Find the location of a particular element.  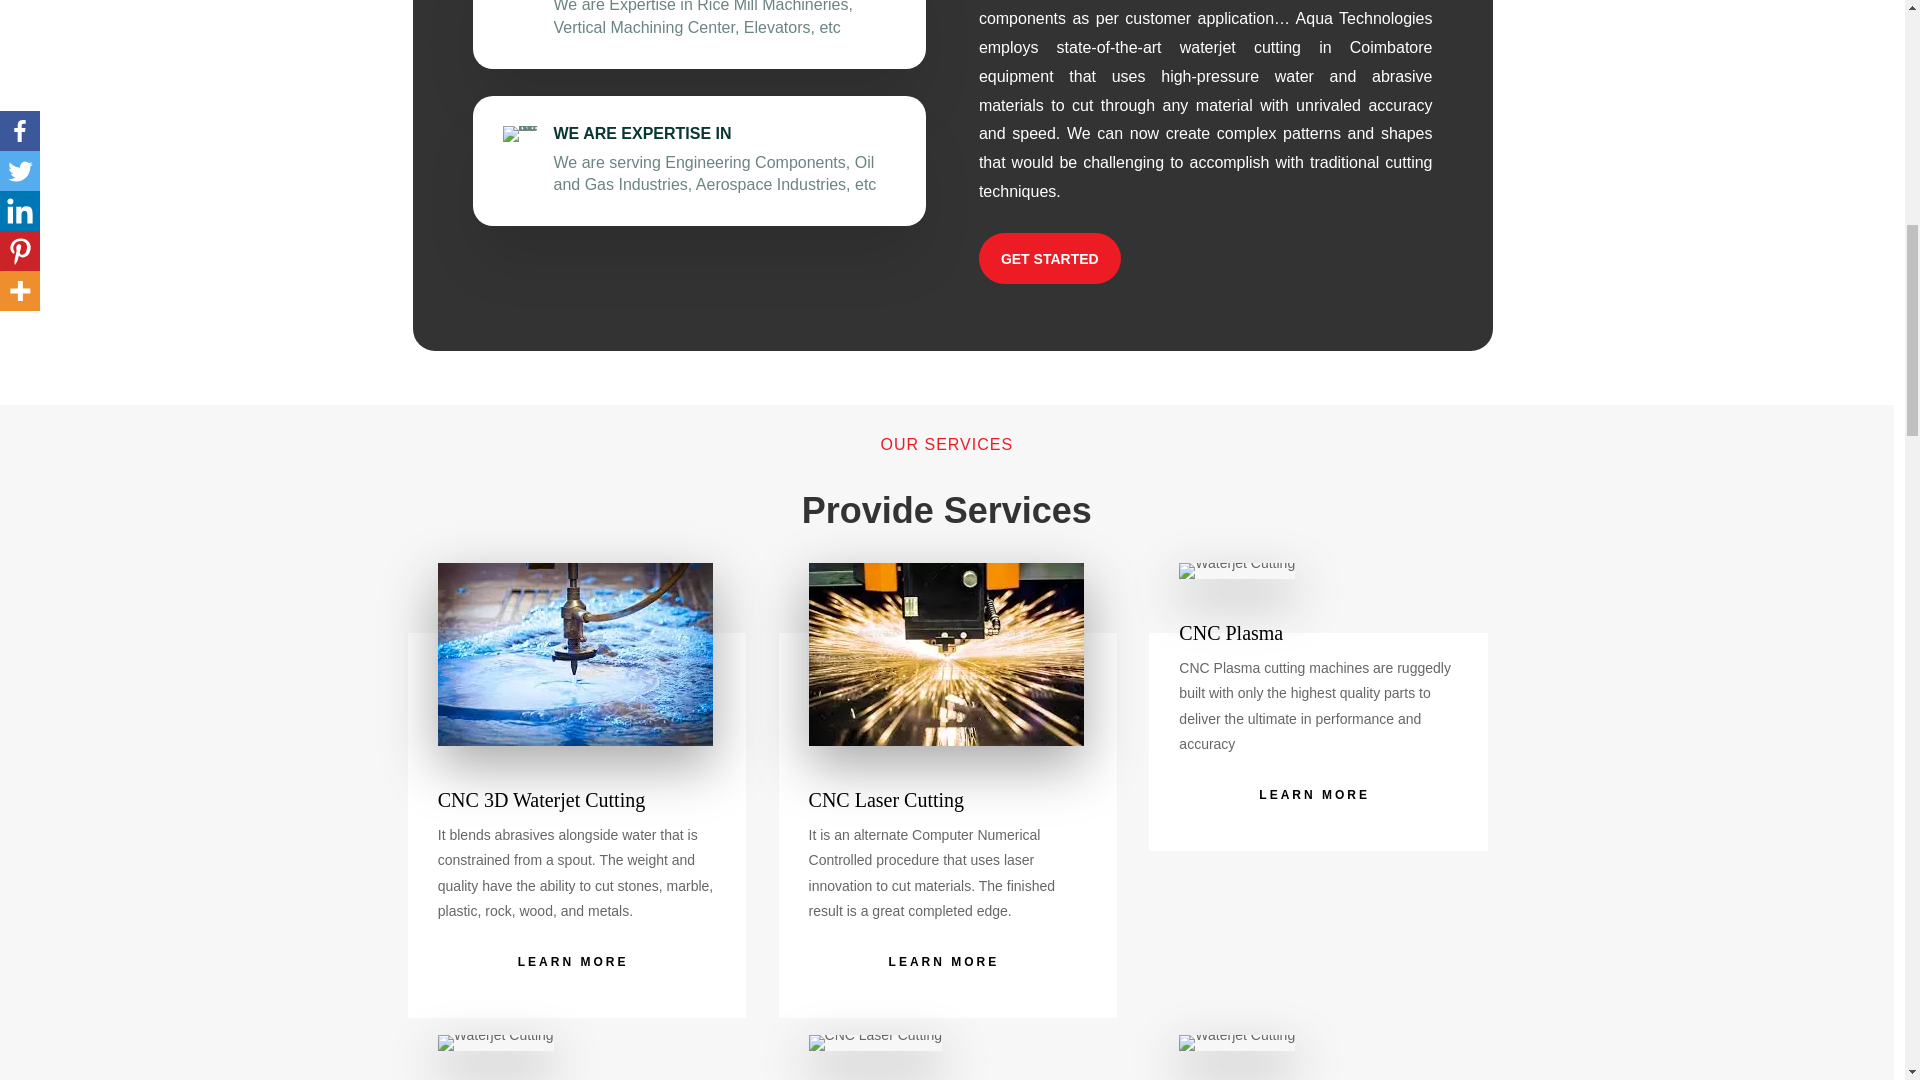

Waterjet Cutting is located at coordinates (496, 1042).